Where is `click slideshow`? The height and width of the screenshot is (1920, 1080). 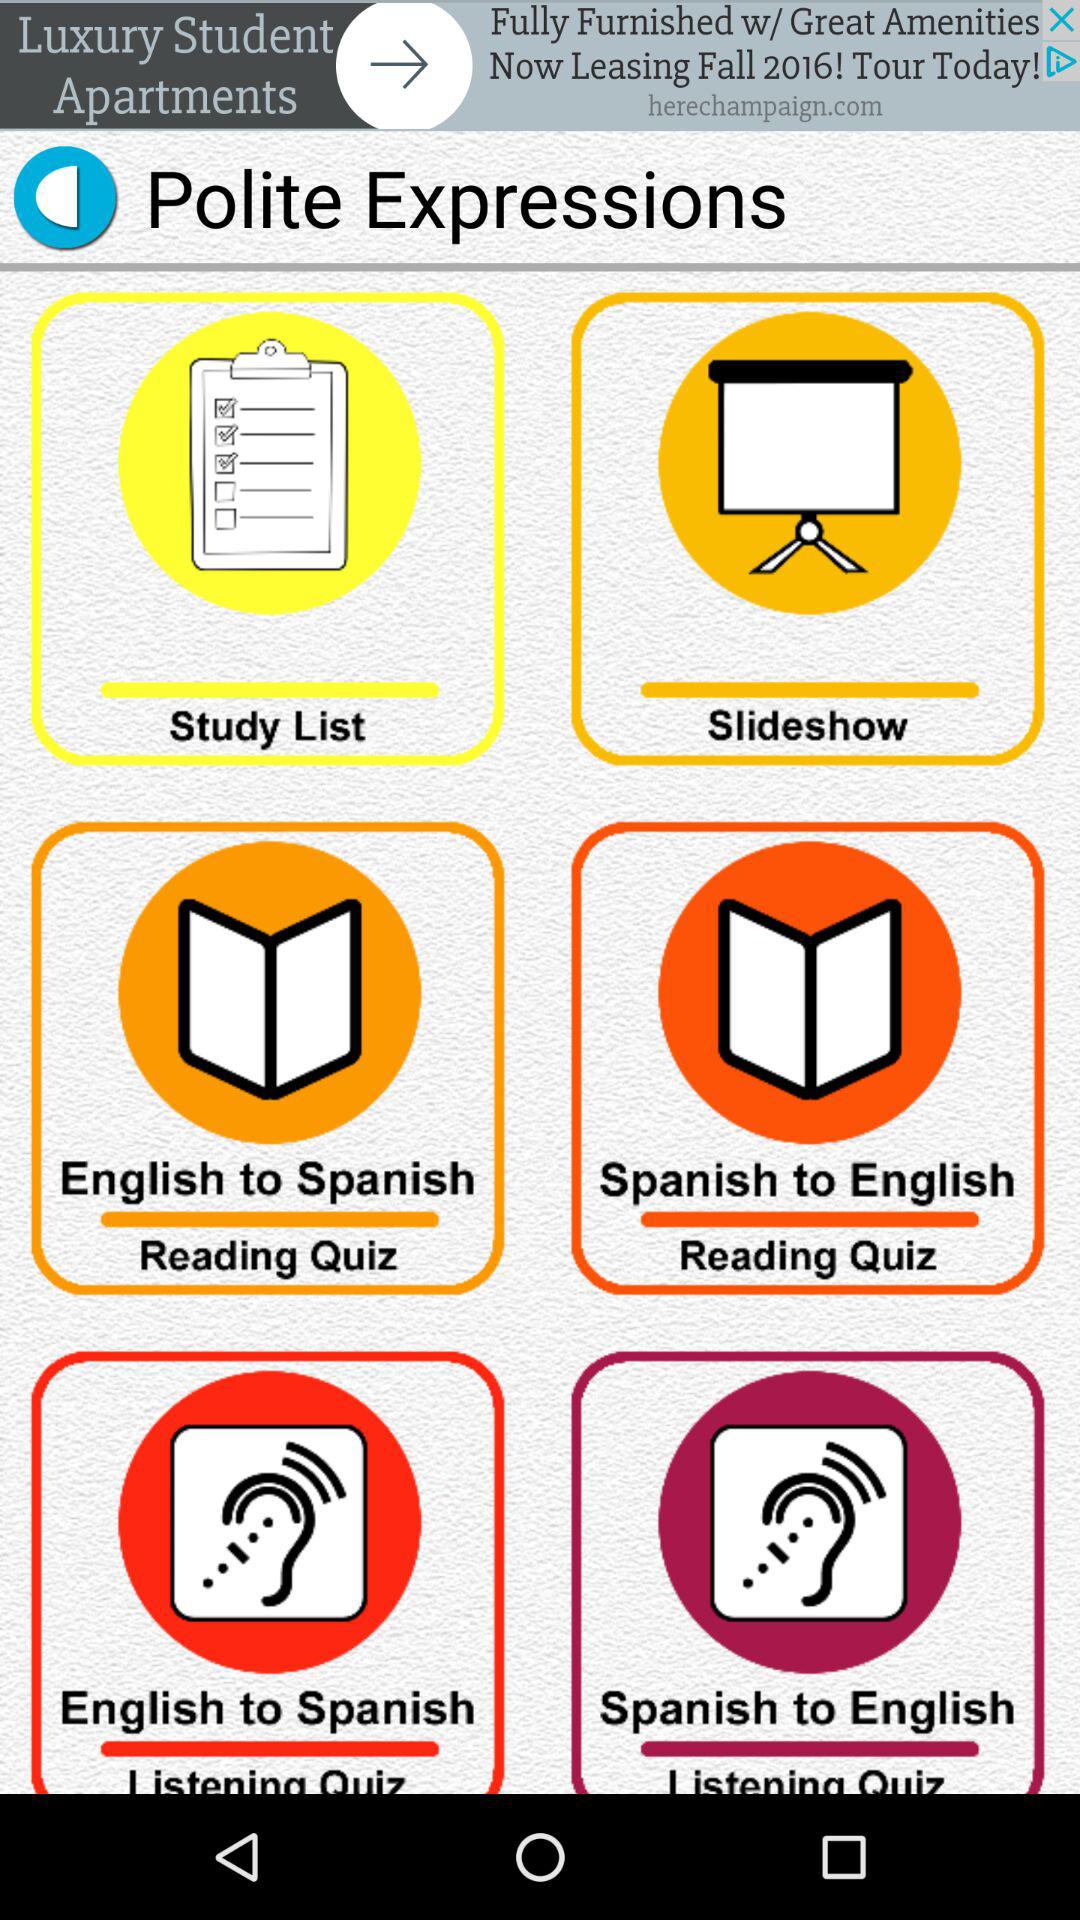
click slideshow is located at coordinates (810, 536).